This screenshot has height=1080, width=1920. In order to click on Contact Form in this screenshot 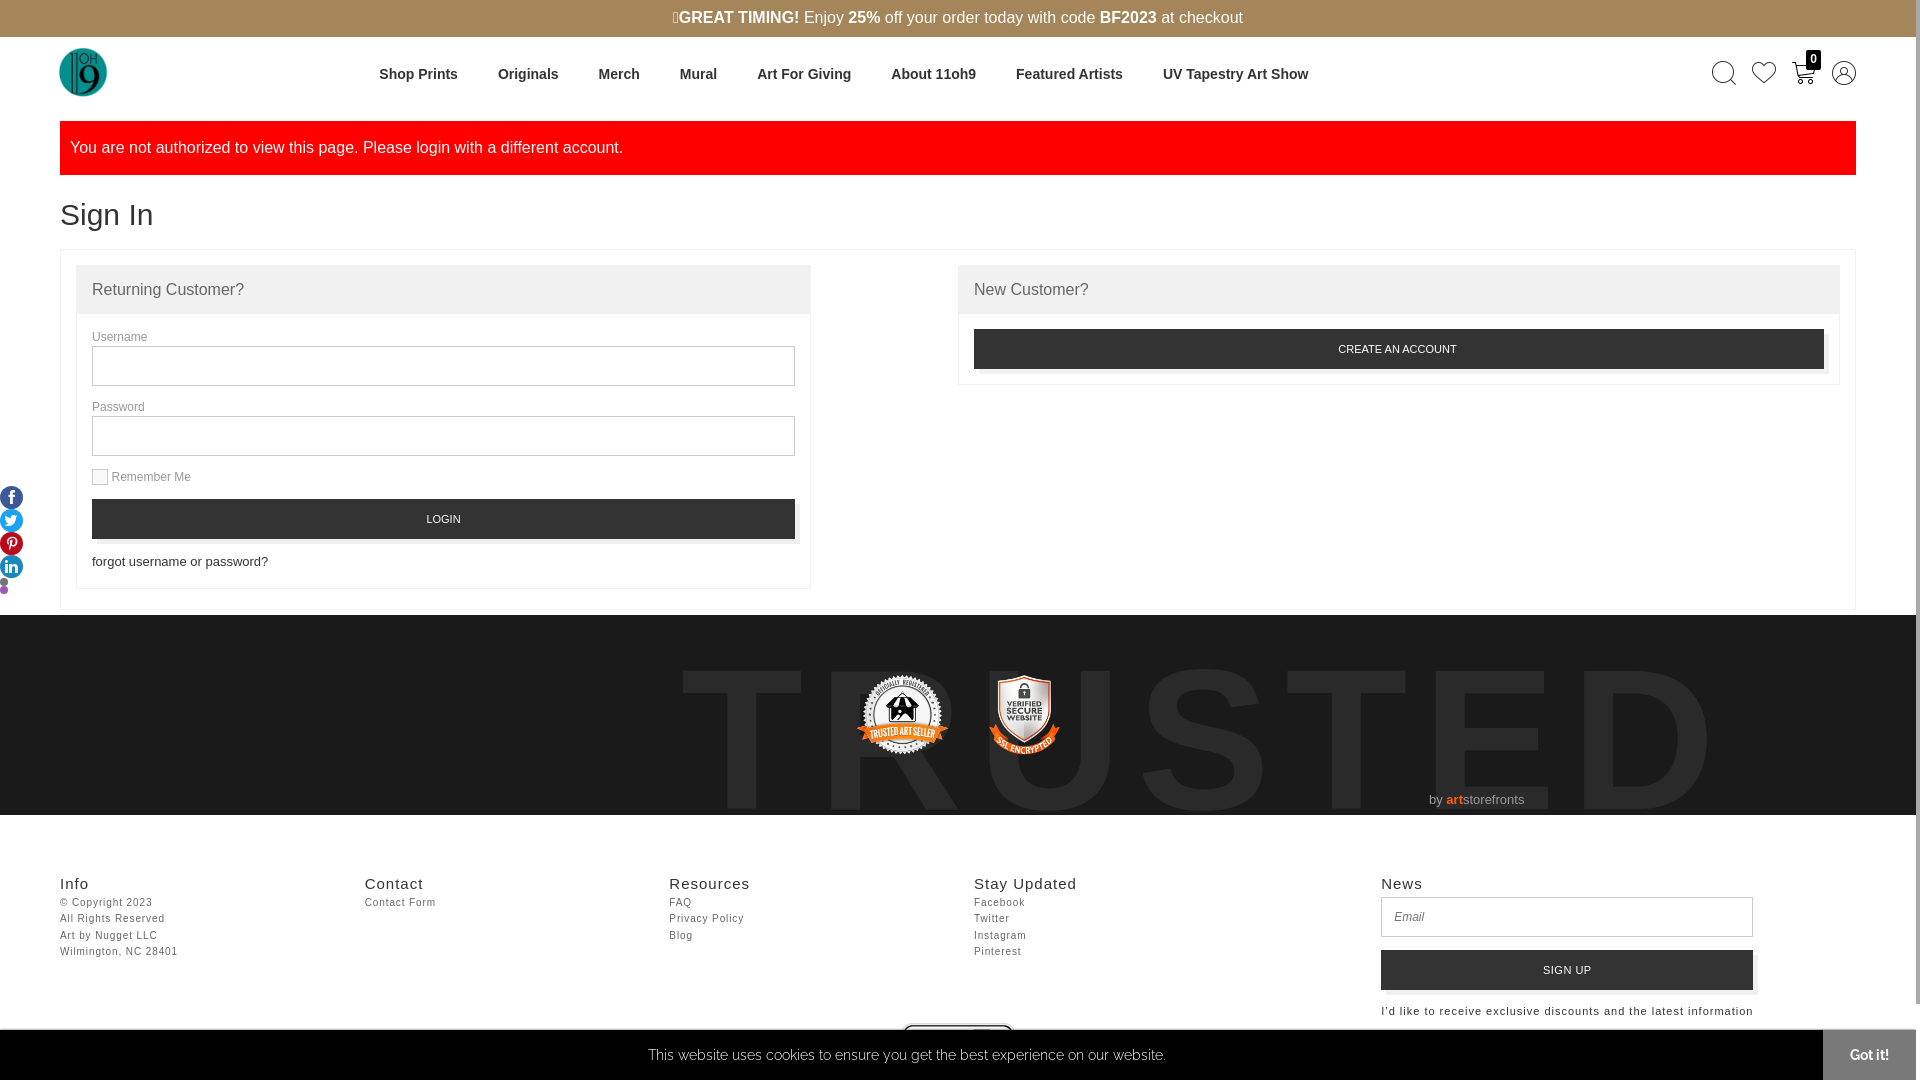, I will do `click(400, 903)`.